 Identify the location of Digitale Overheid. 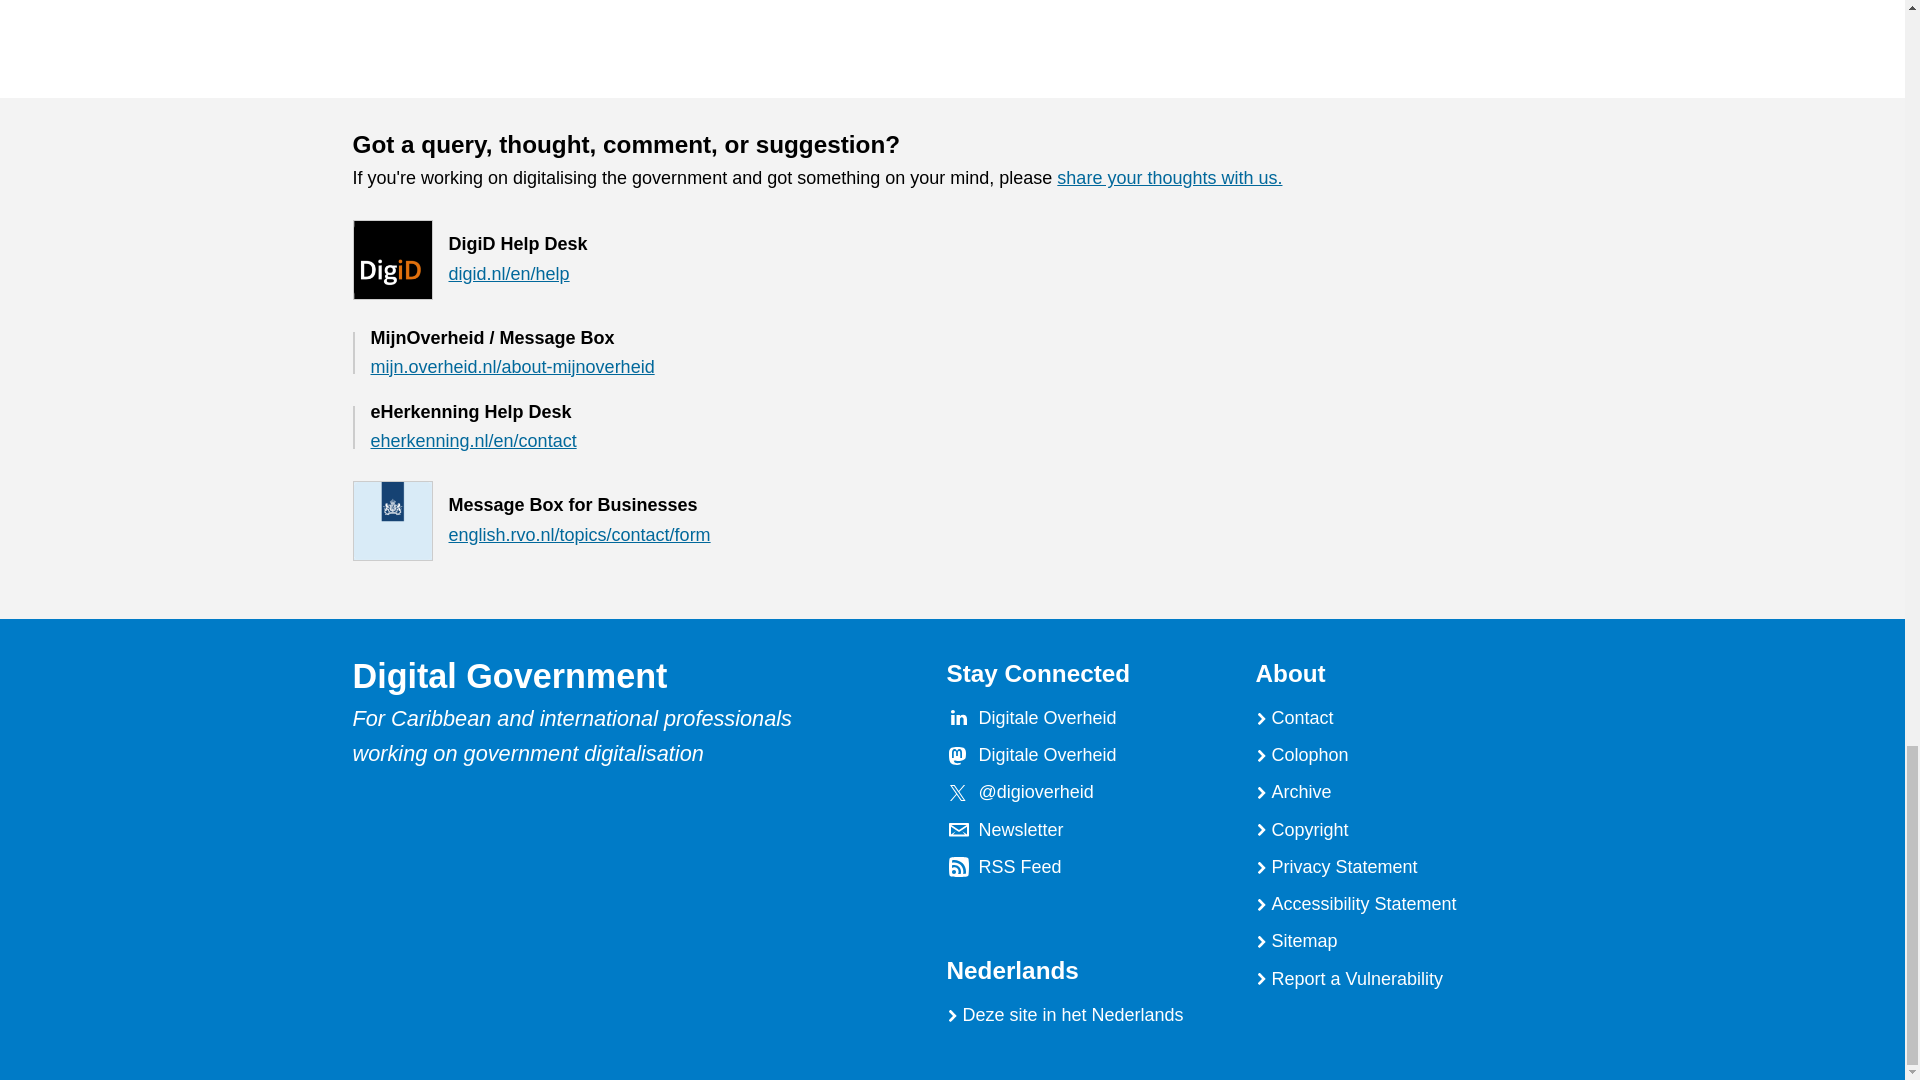
(1046, 754).